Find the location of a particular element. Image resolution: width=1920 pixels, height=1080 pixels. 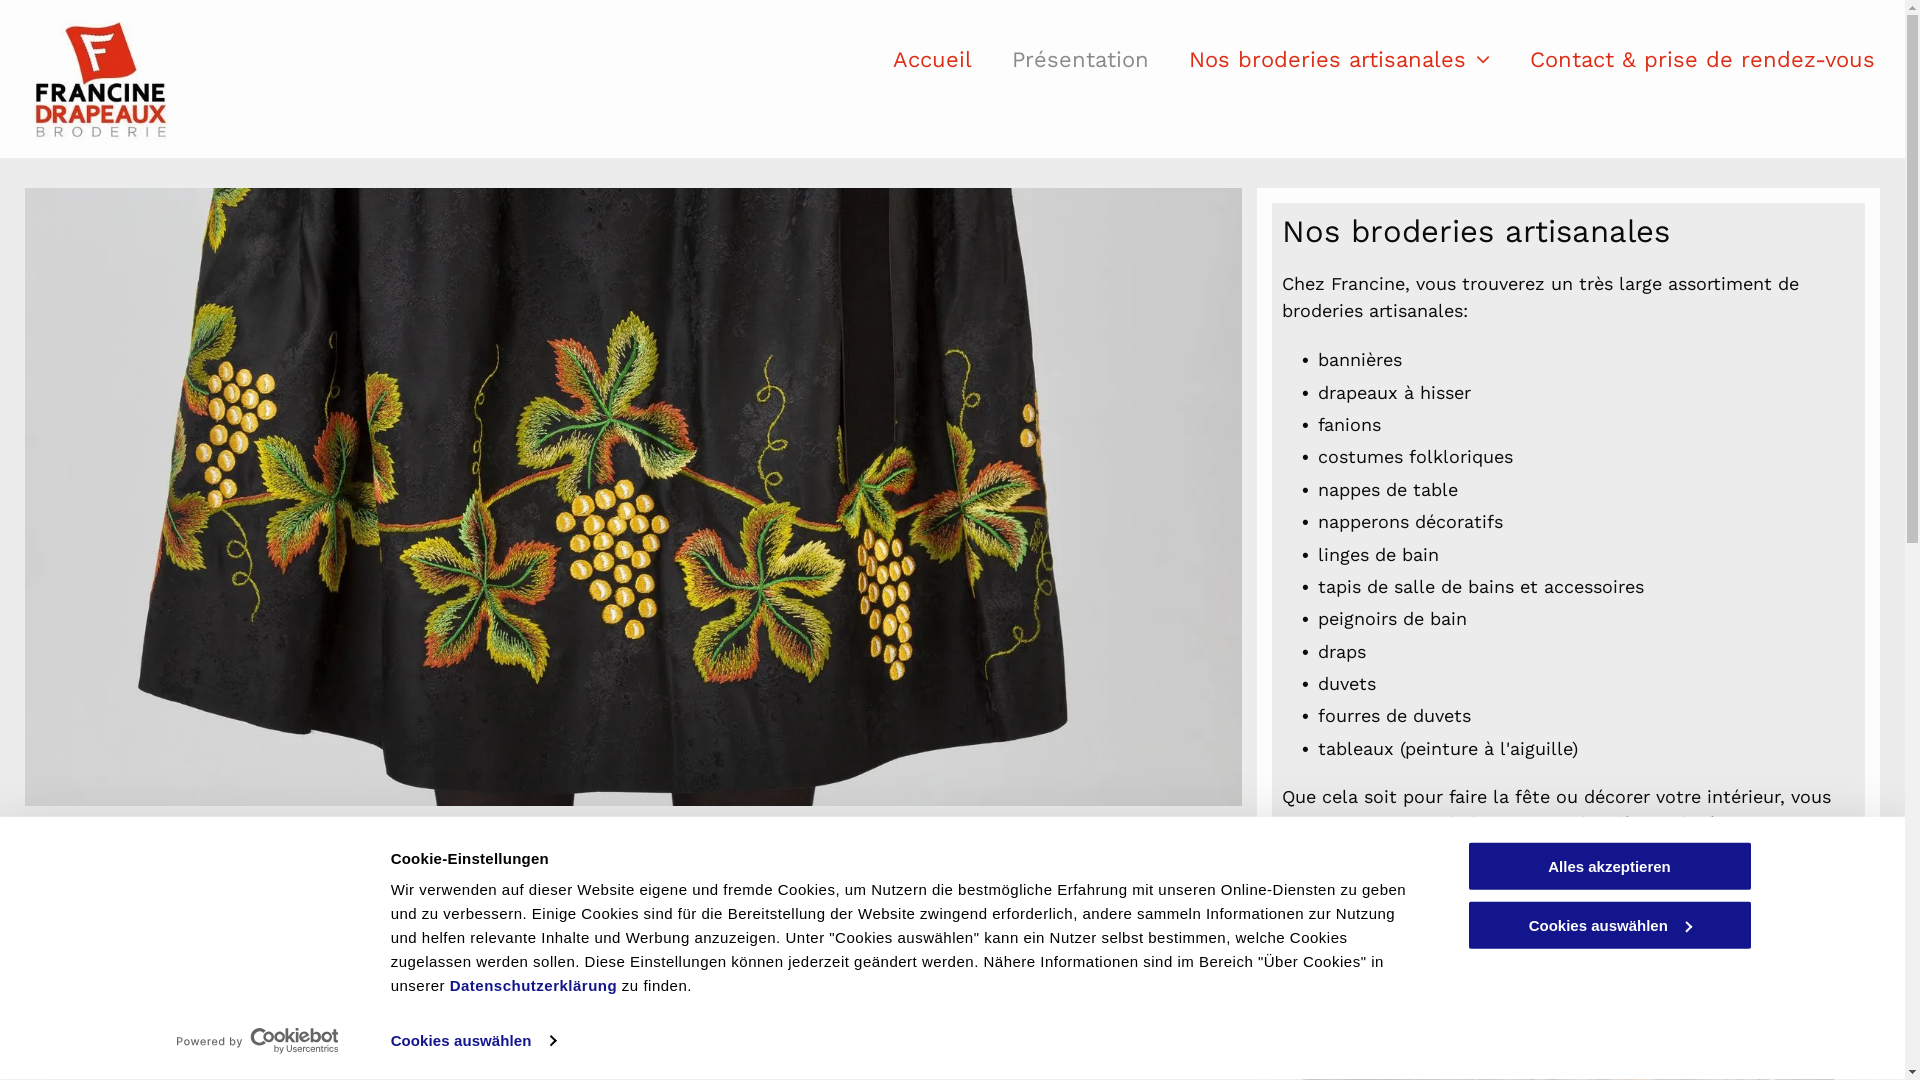

Nos broderies artisanales is located at coordinates (1340, 60).